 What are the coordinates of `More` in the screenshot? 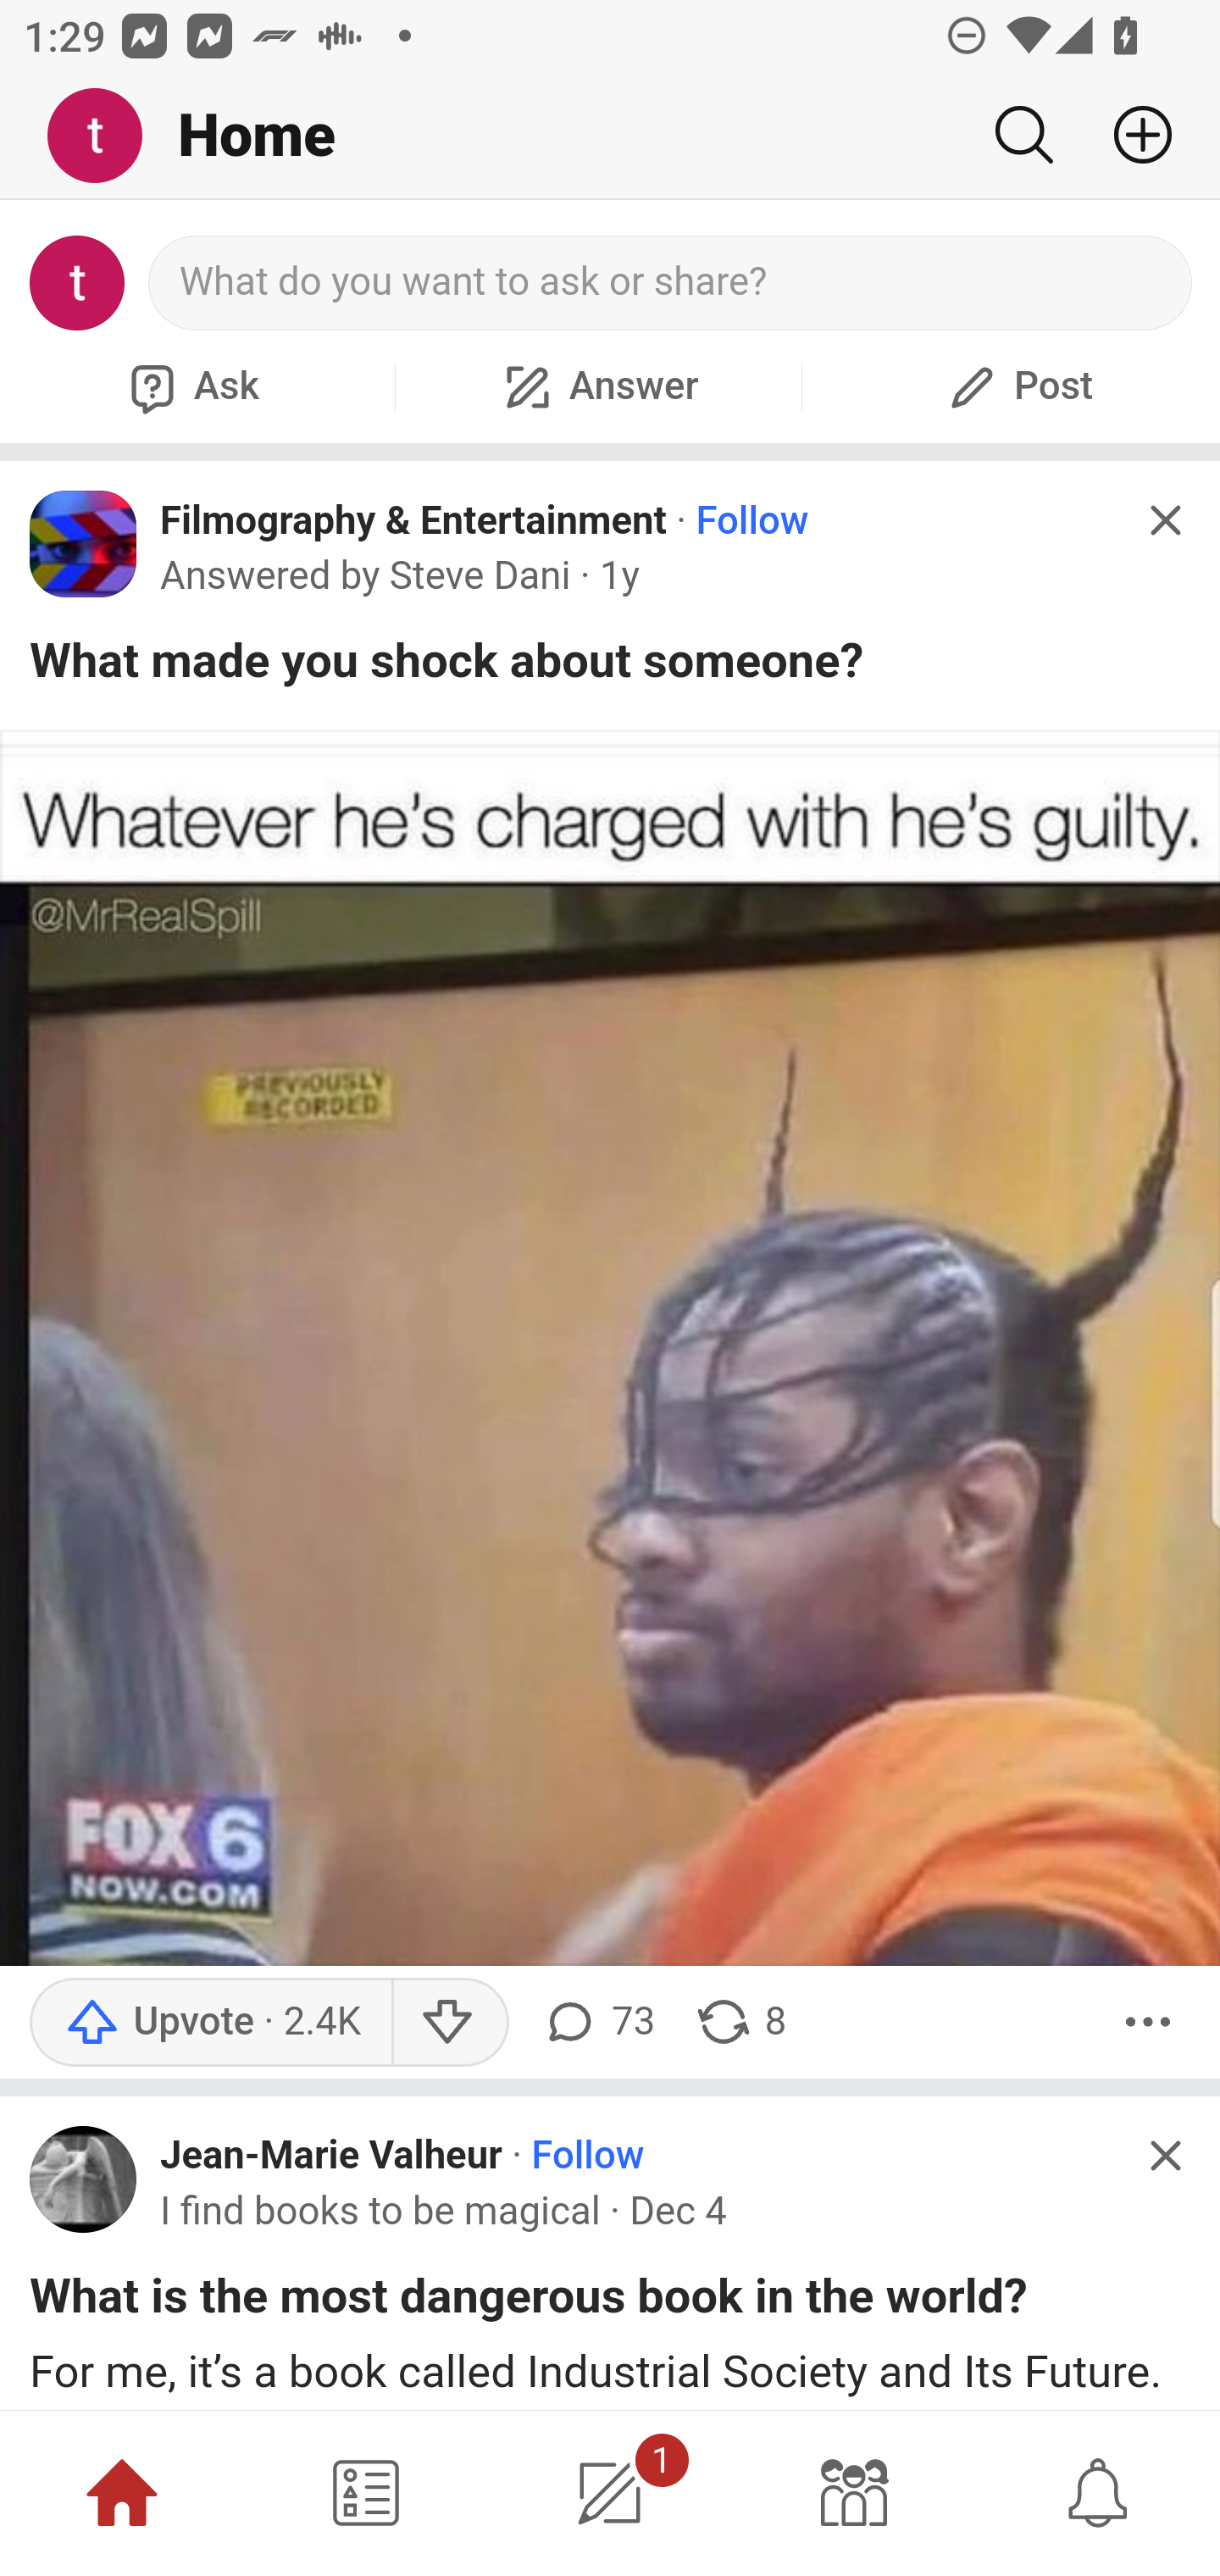 It's located at (1148, 2022).